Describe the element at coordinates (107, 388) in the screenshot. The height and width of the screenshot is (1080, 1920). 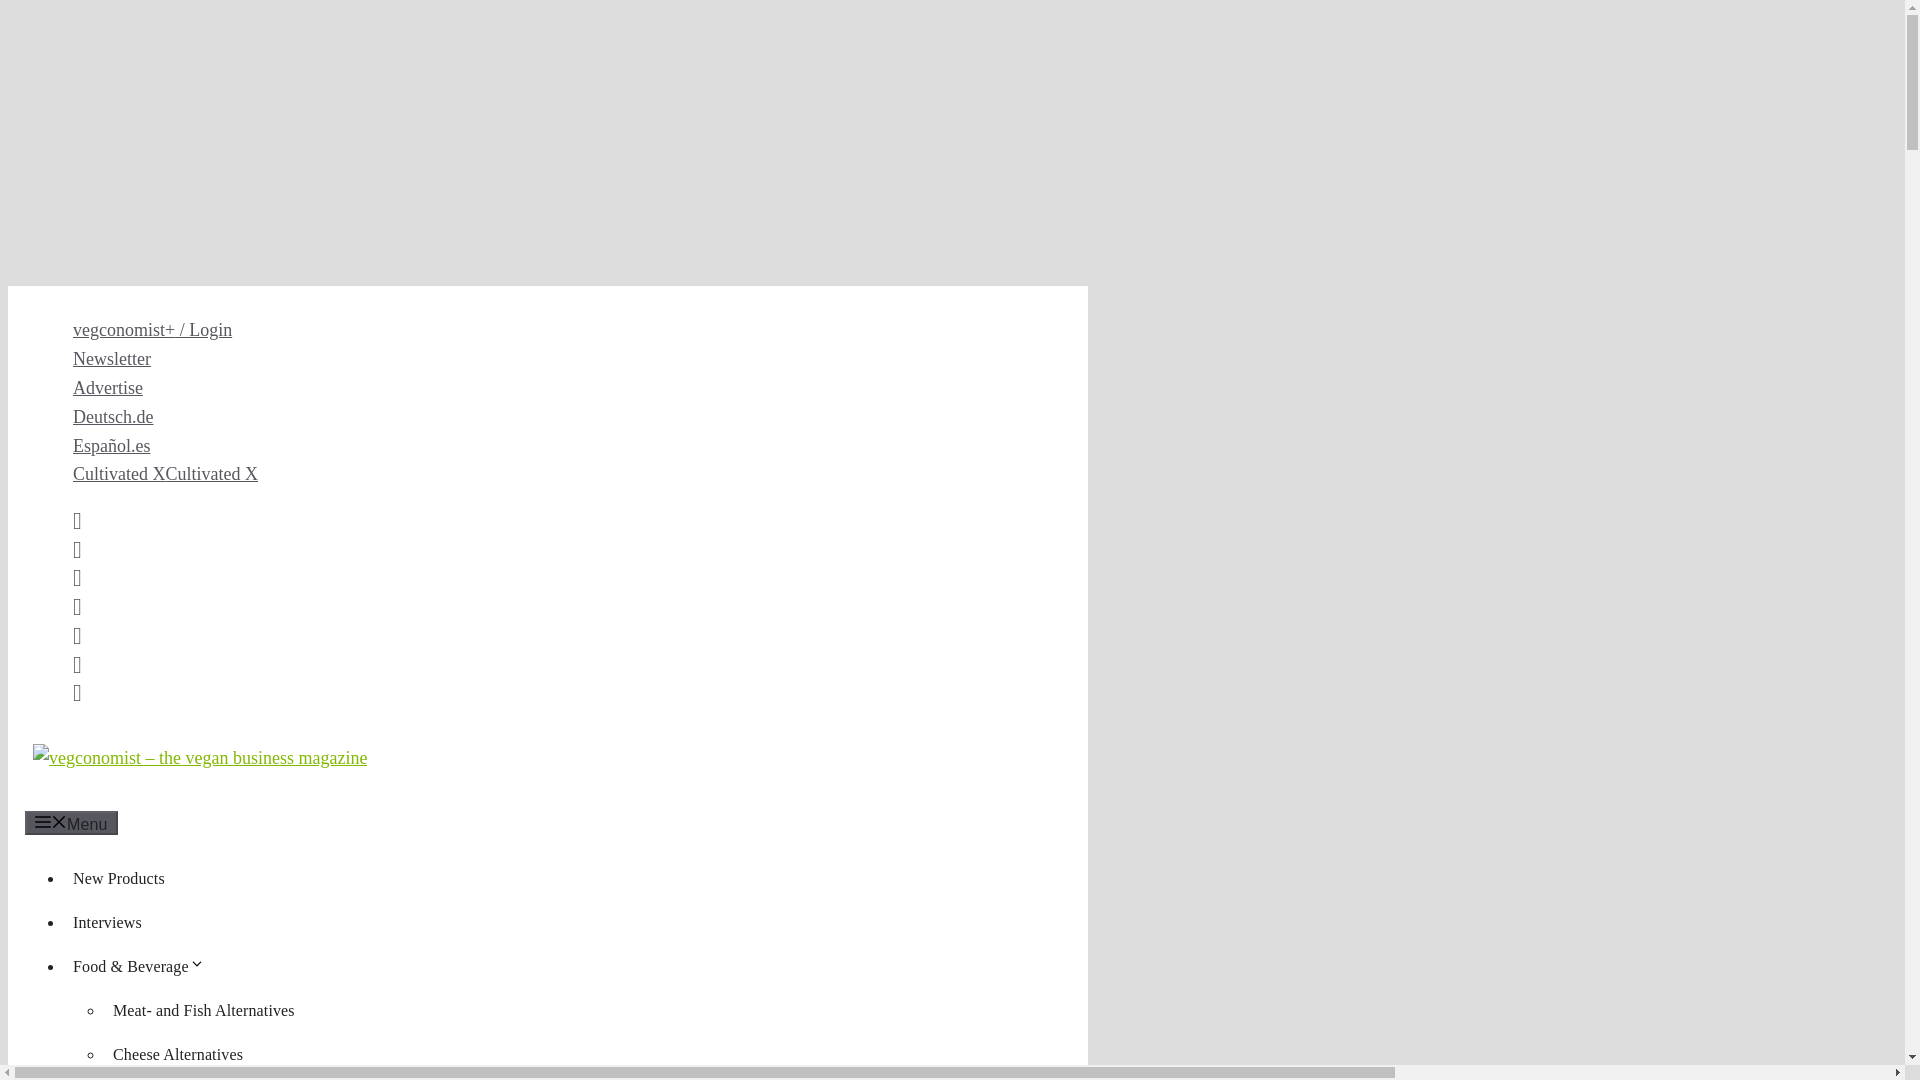
I see `Advertise` at that location.